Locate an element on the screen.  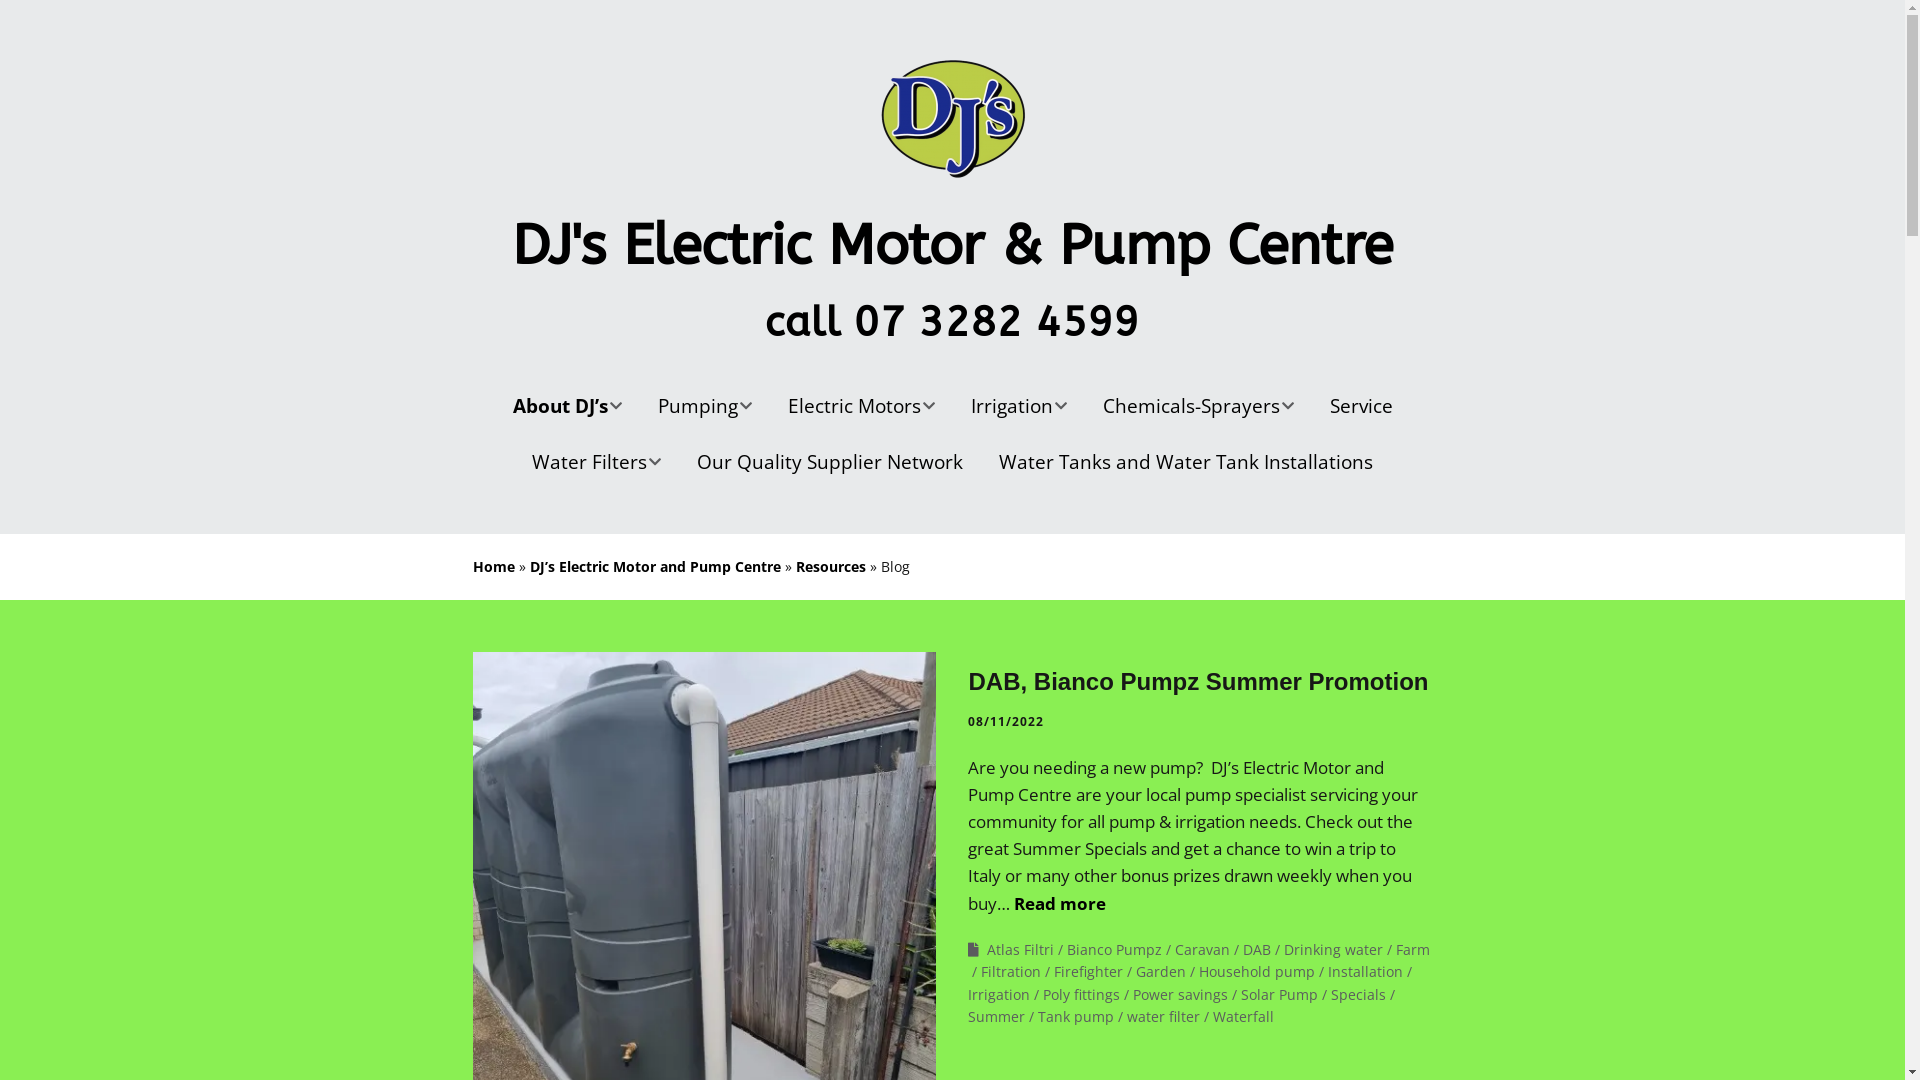
Read more is located at coordinates (1060, 904).